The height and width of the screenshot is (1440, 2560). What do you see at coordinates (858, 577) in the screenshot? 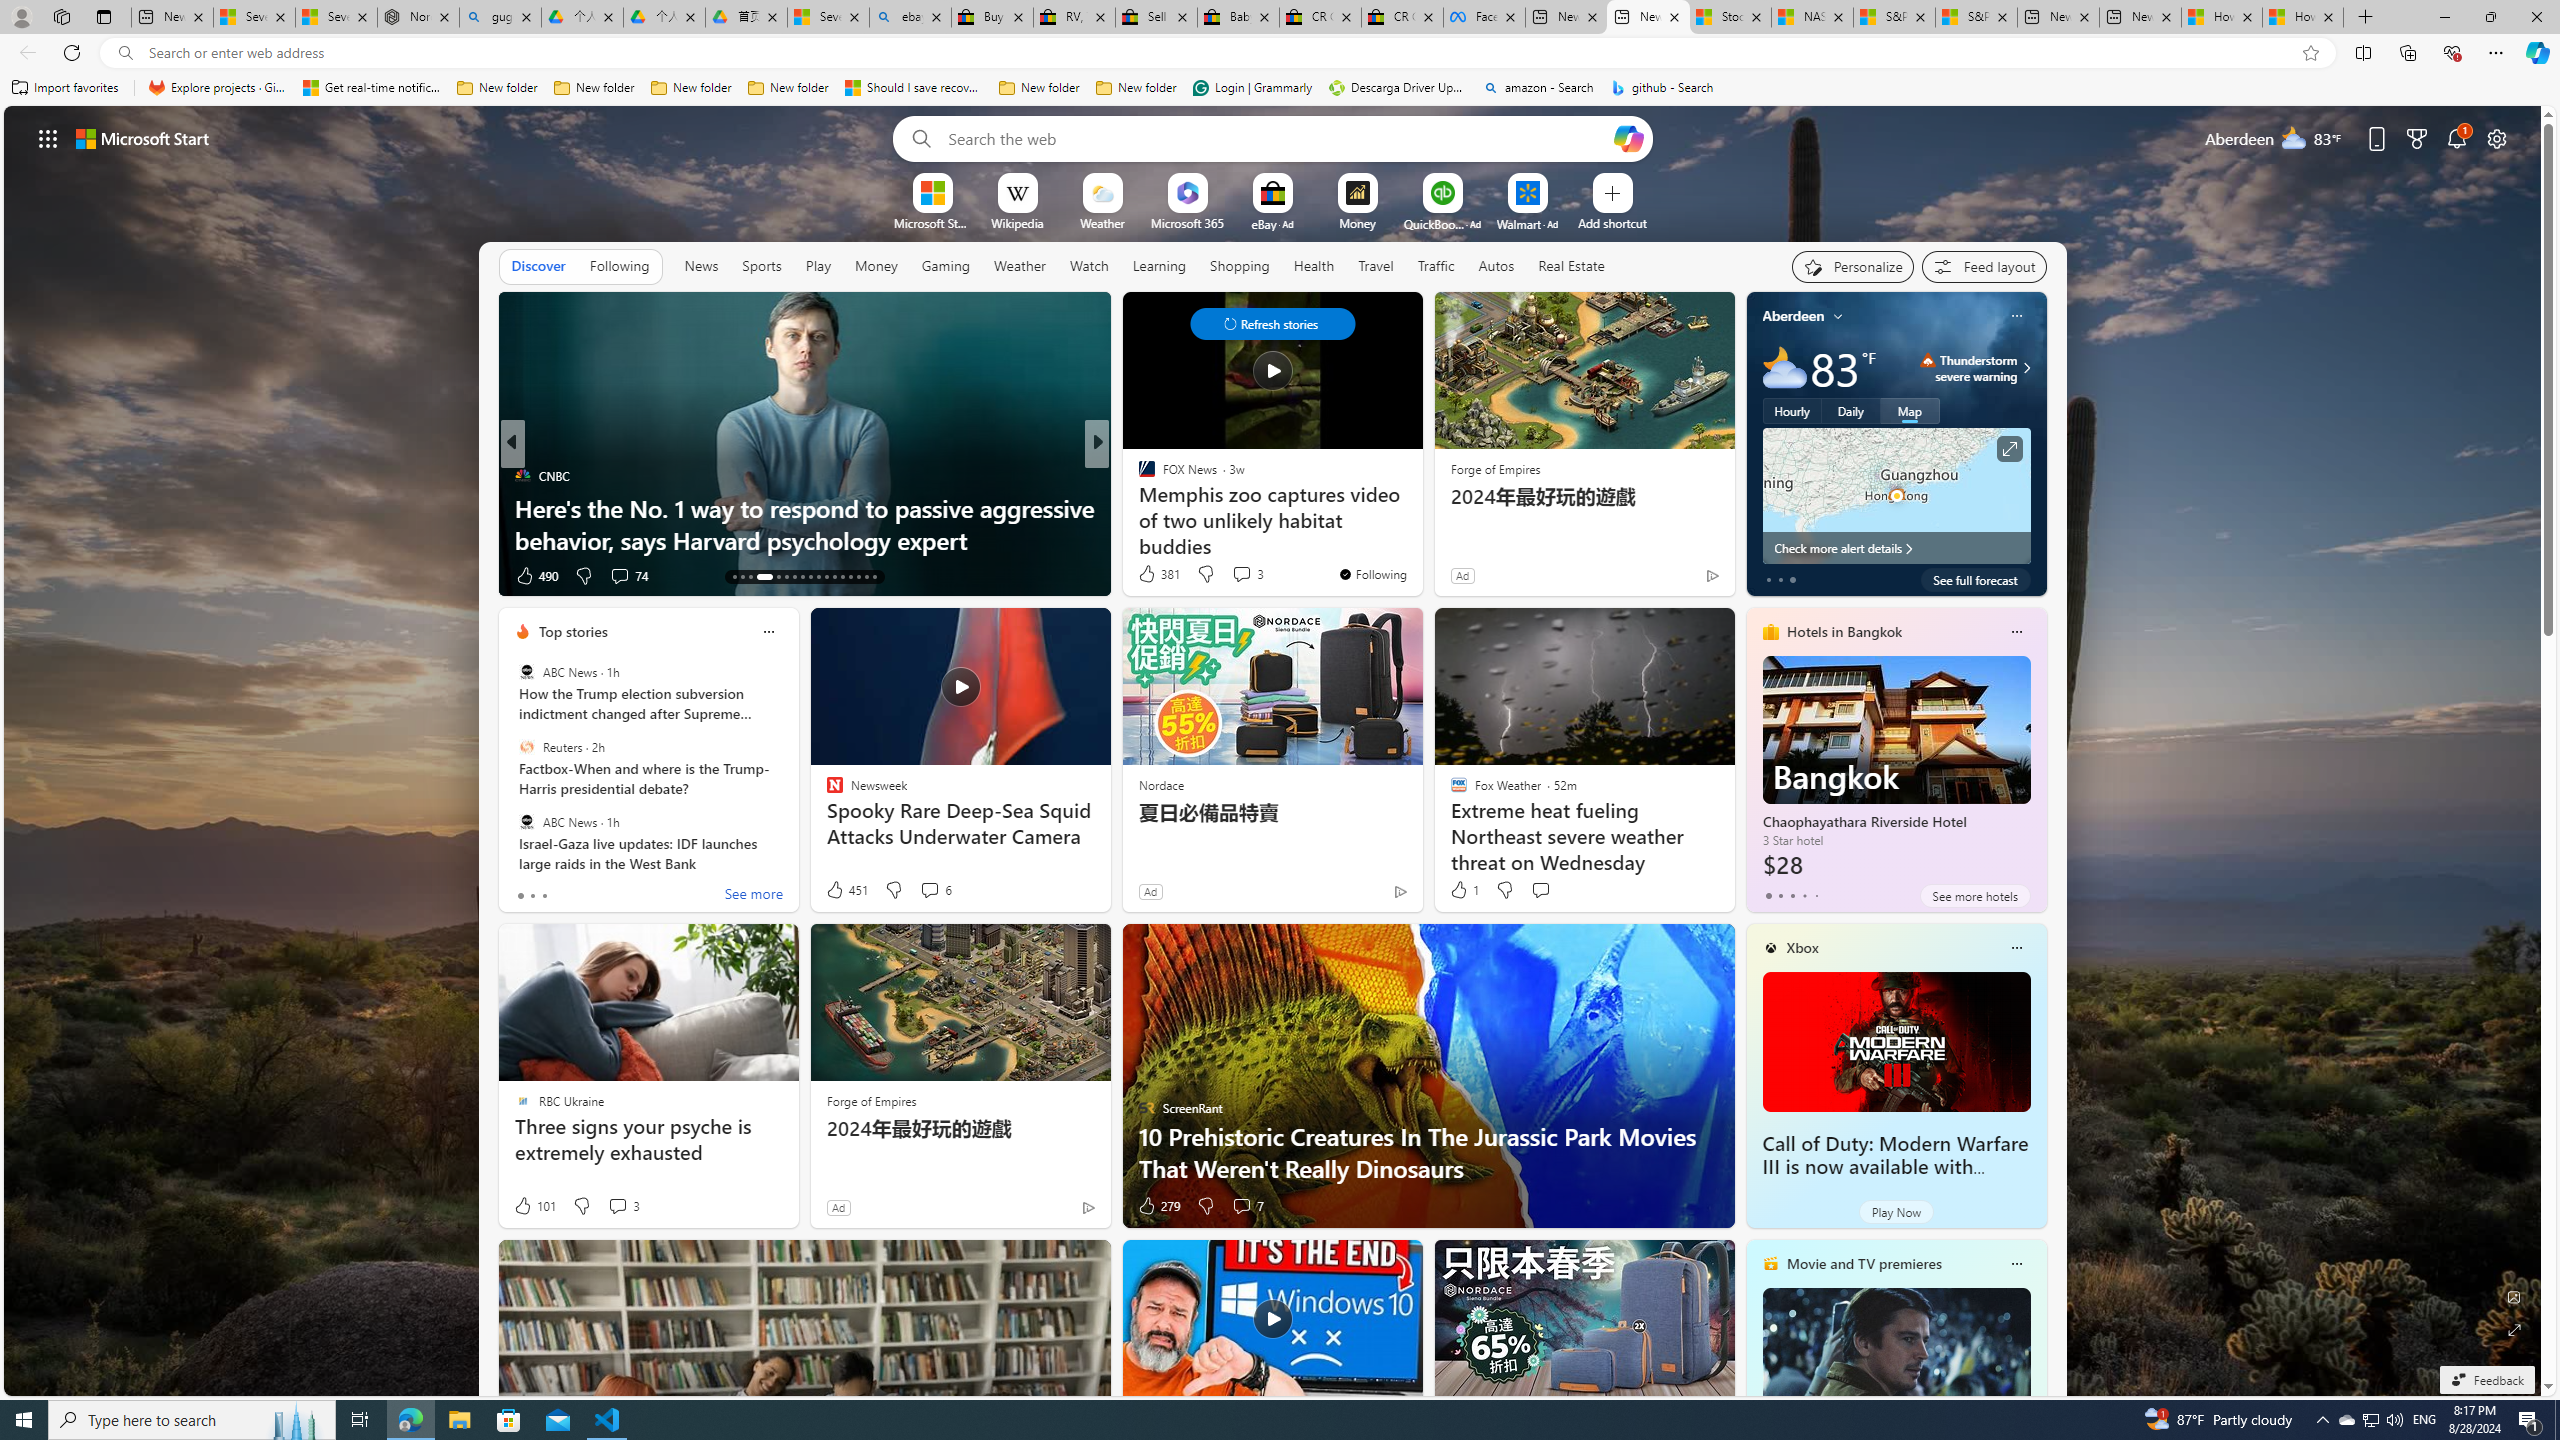
I see `AutomationID: tab-27` at bounding box center [858, 577].